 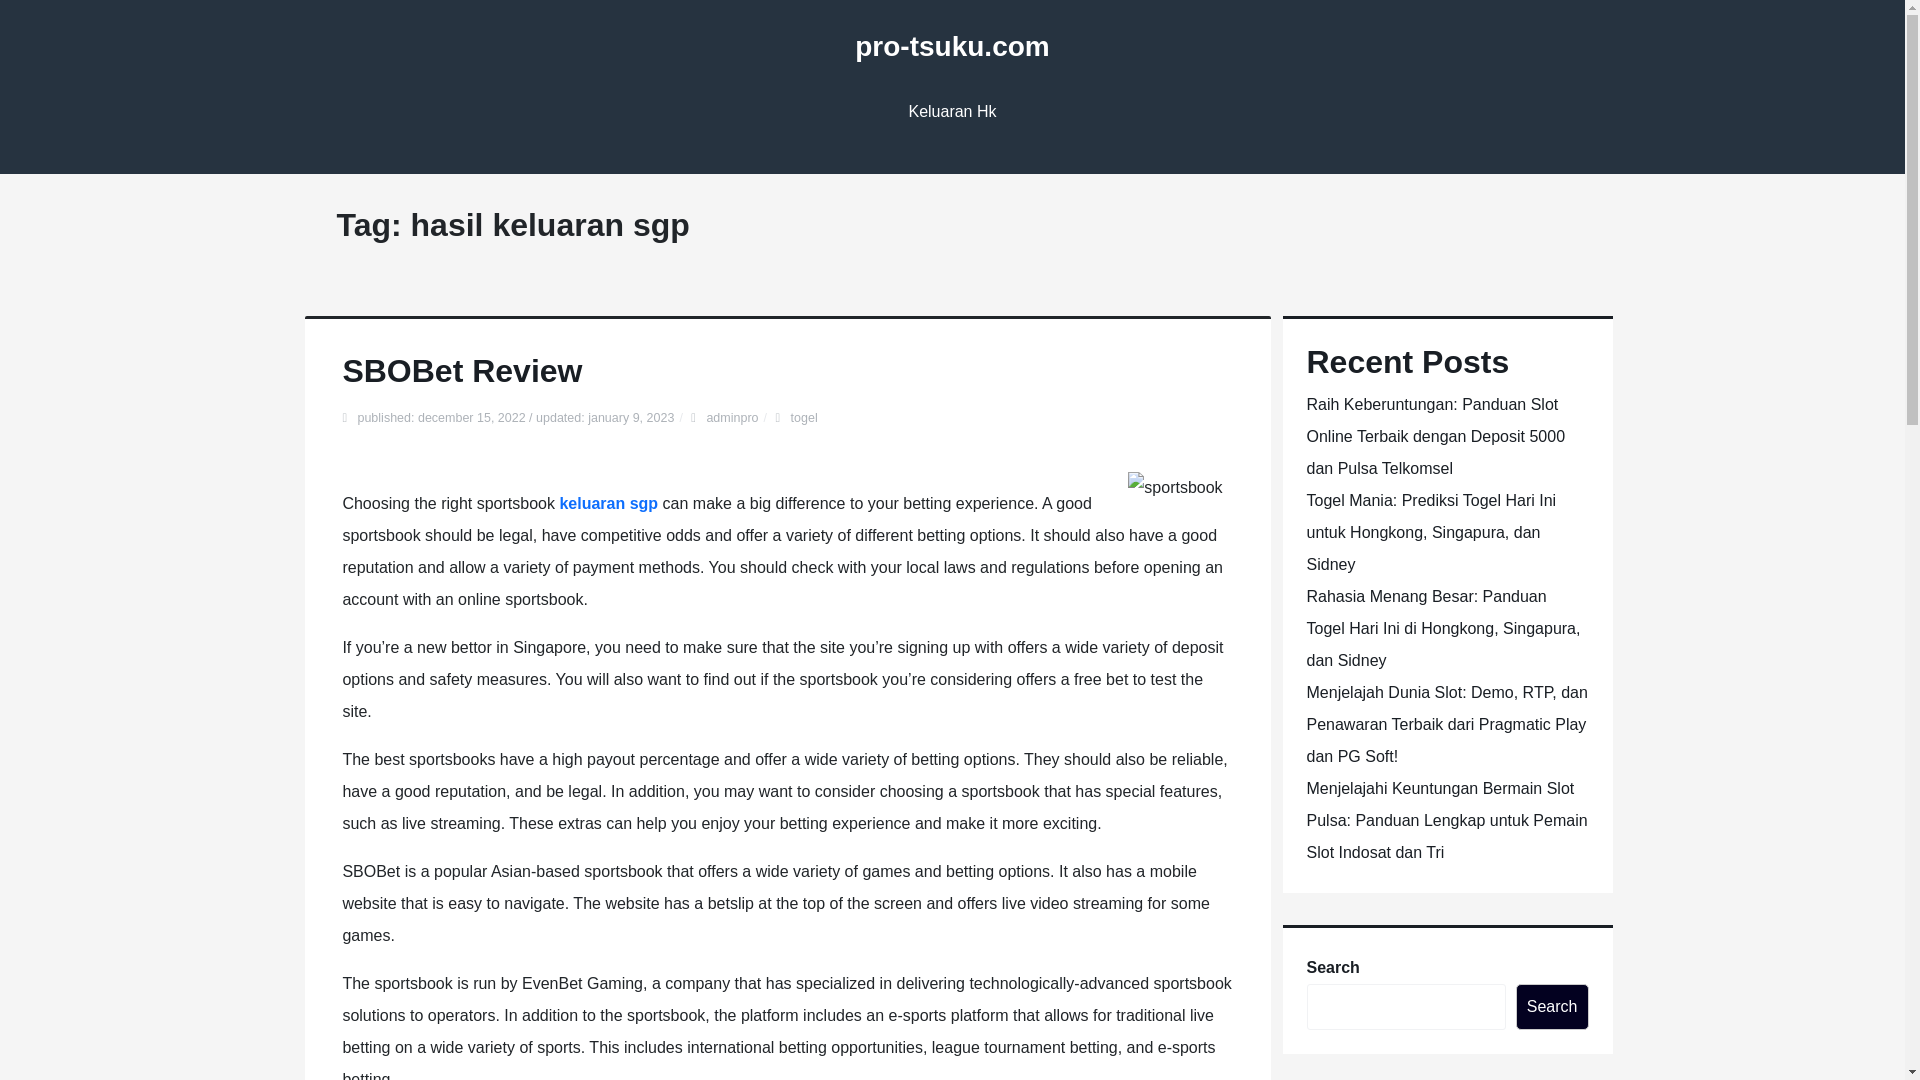 What do you see at coordinates (951, 46) in the screenshot?
I see `pro-tsuku.com` at bounding box center [951, 46].